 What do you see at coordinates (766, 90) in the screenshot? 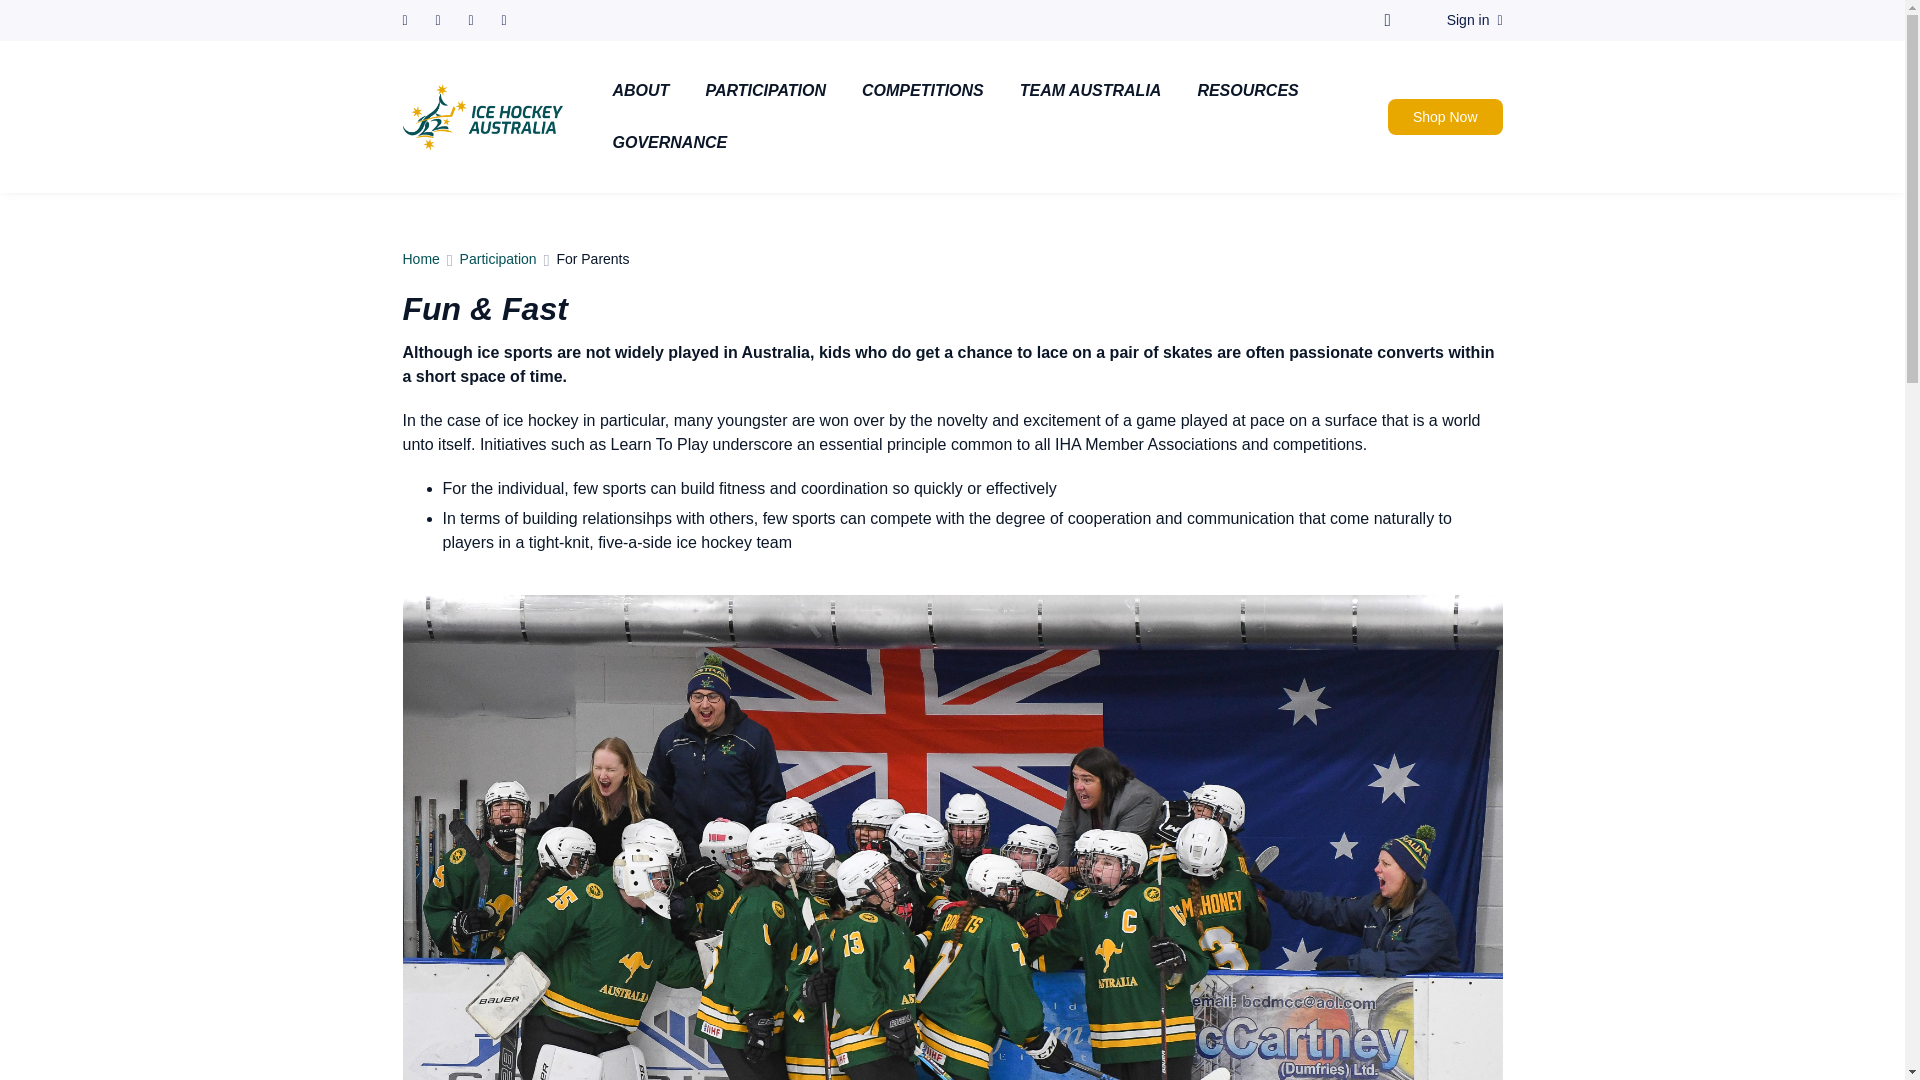
I see `PARTICIPATION` at bounding box center [766, 90].